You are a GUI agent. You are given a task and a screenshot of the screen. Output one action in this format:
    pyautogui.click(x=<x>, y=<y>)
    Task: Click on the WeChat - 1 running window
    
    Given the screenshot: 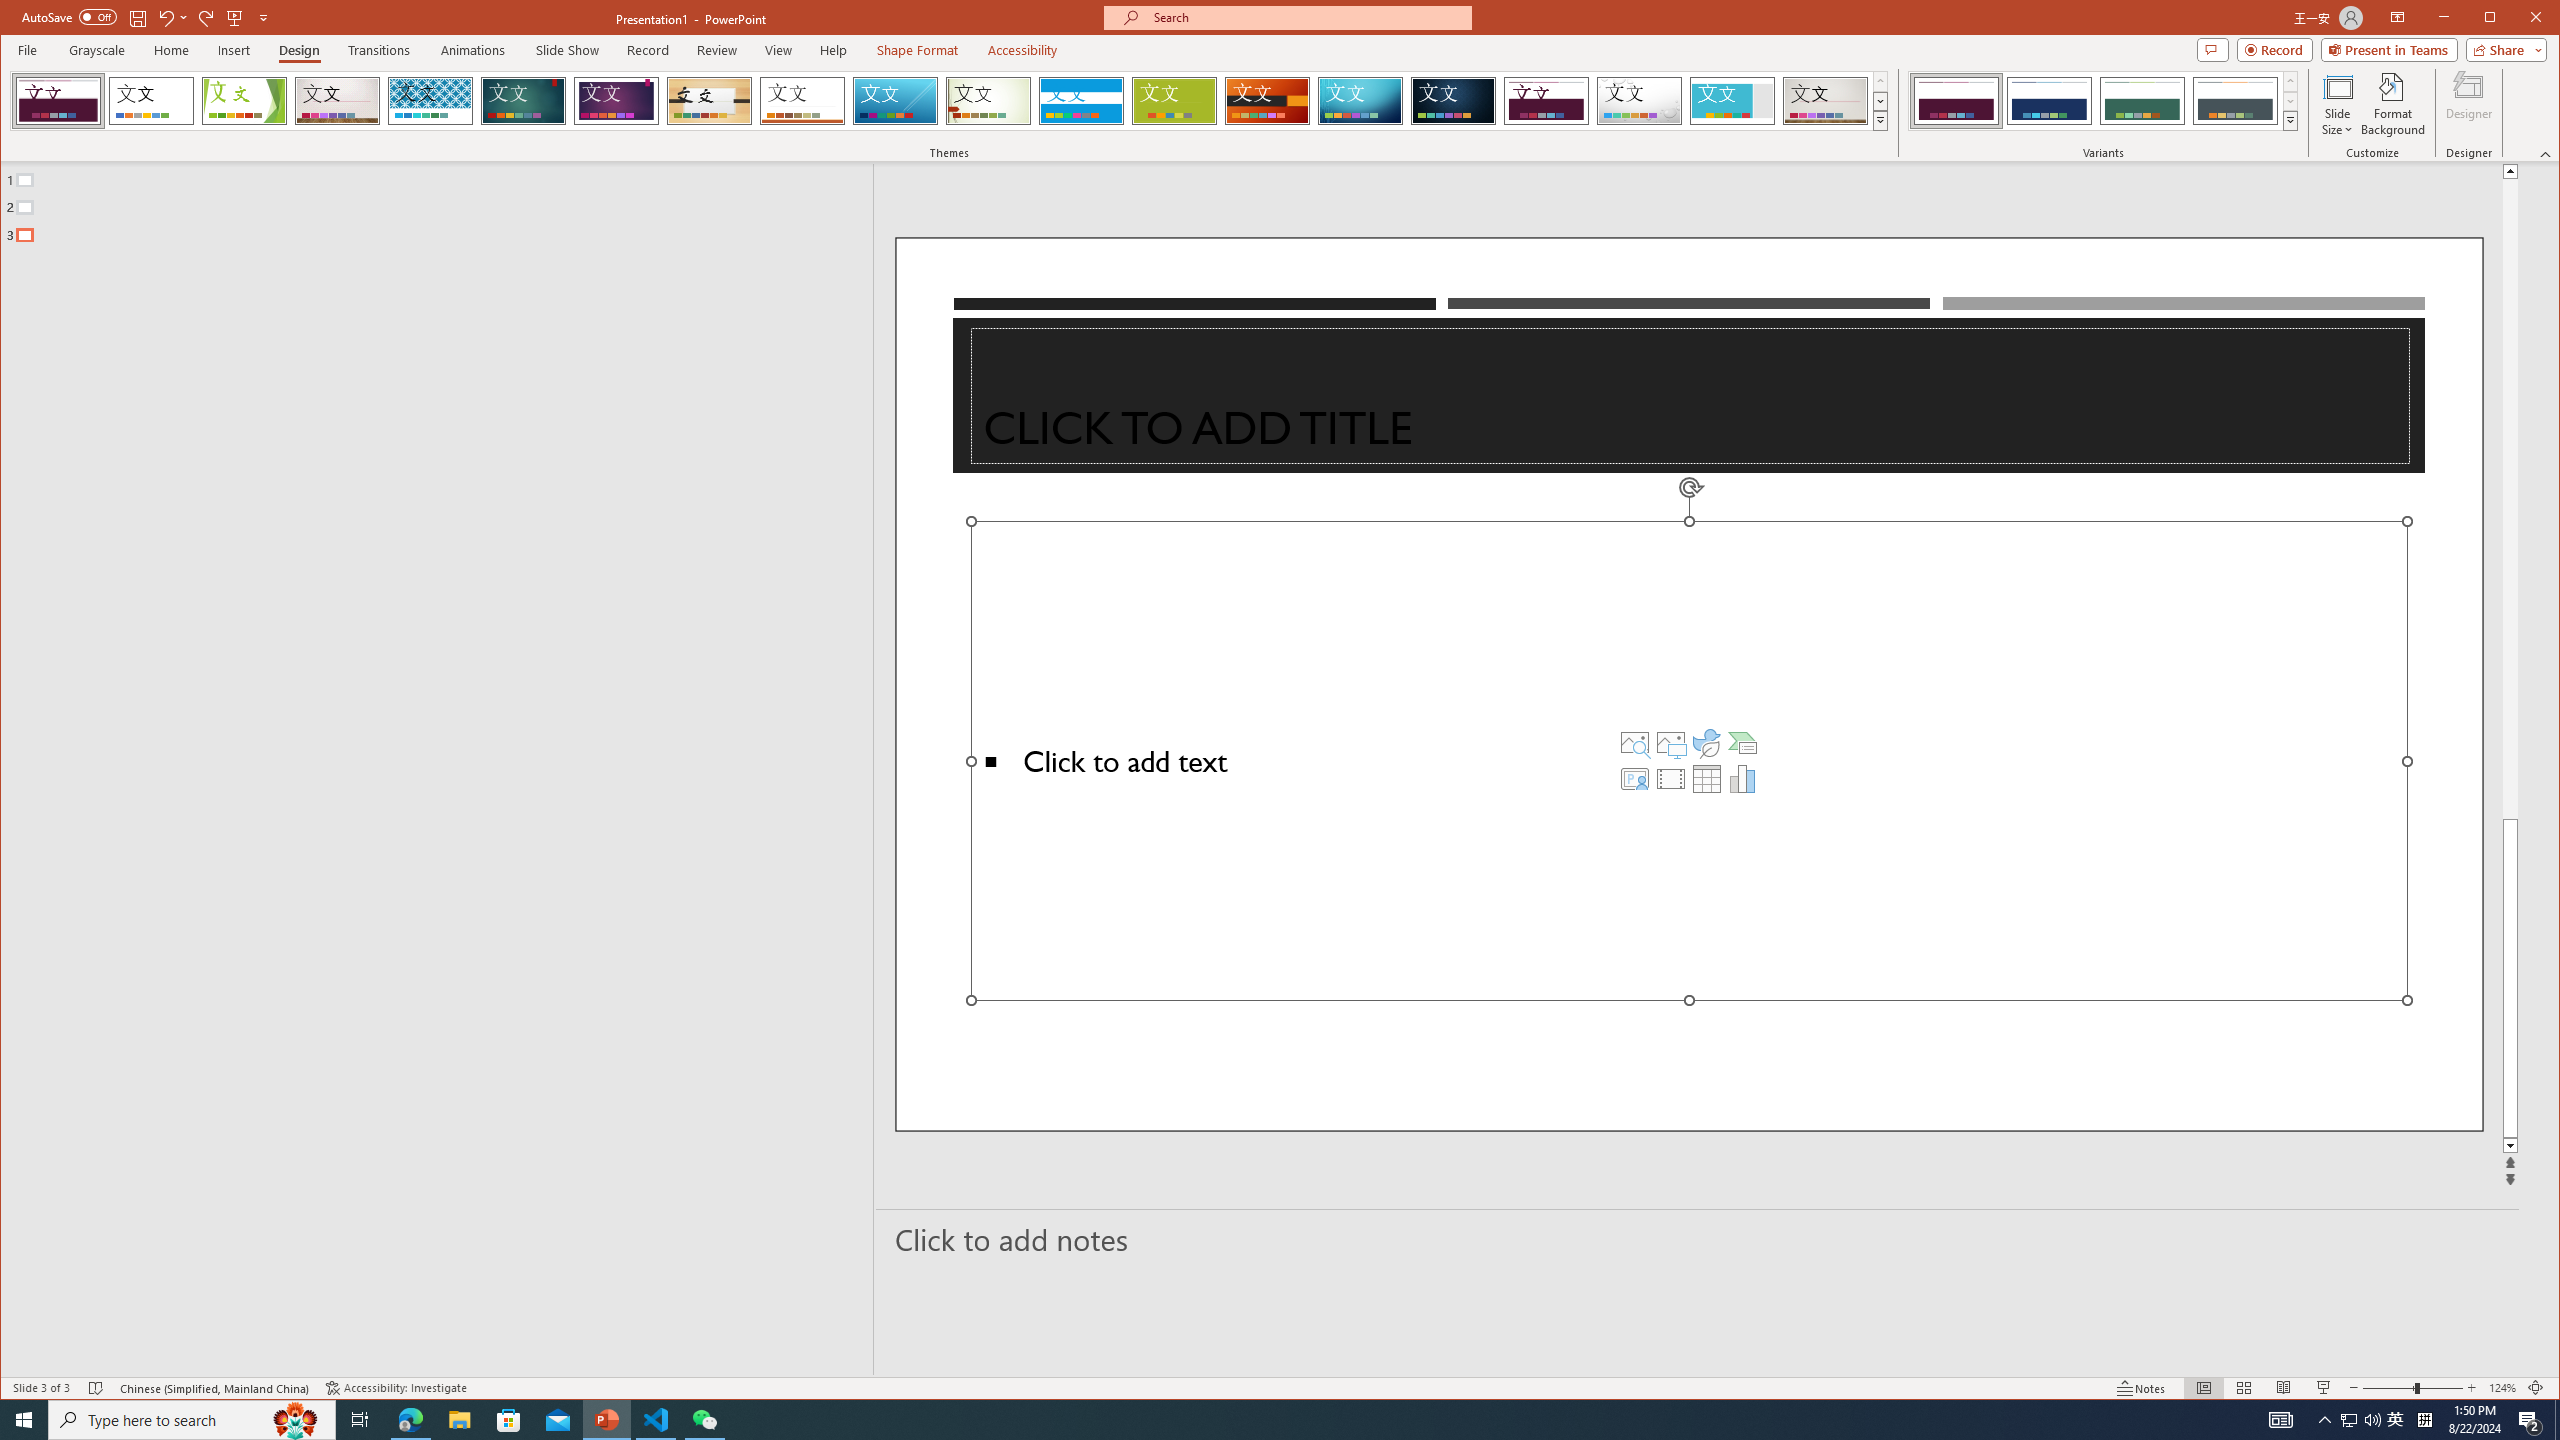 What is the action you would take?
    pyautogui.click(x=704, y=1420)
    